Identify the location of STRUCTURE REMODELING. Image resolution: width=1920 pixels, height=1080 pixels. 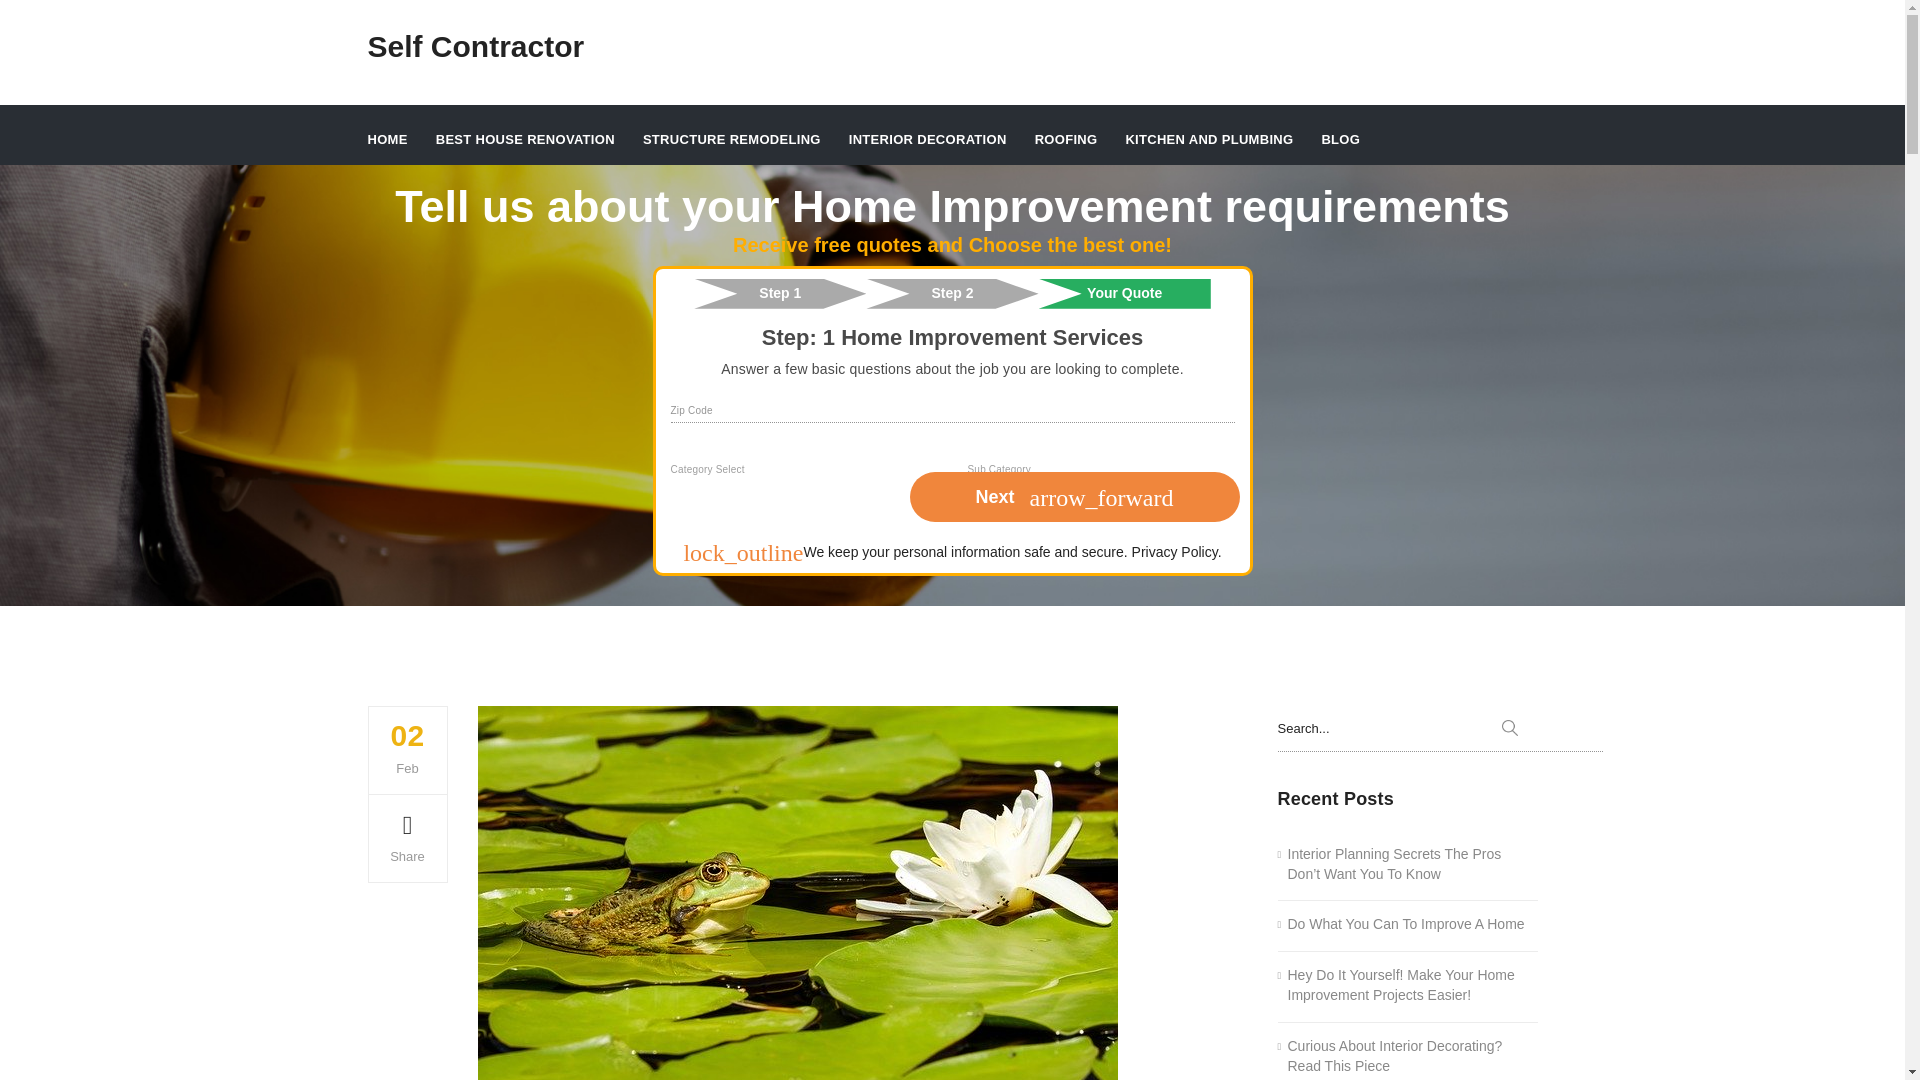
(732, 139).